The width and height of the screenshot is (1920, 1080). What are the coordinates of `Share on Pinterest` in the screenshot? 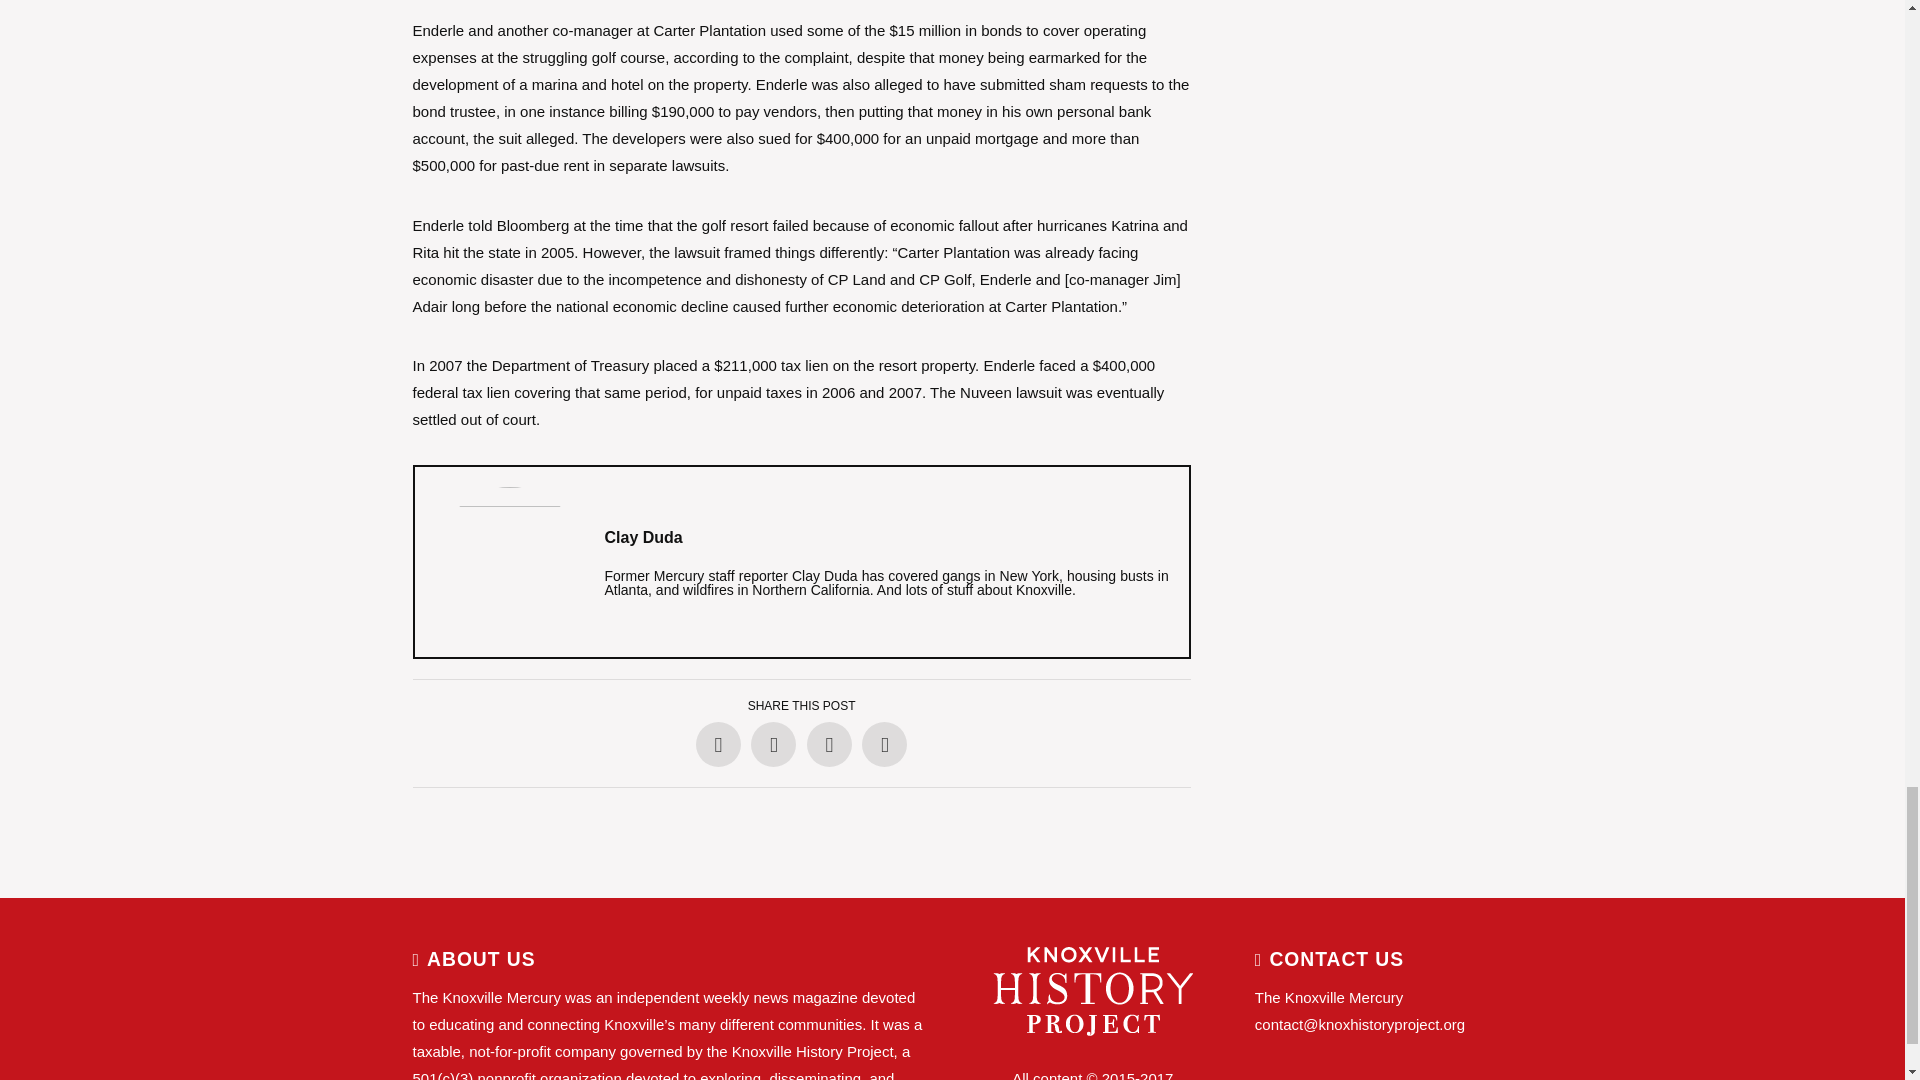 It's located at (829, 744).